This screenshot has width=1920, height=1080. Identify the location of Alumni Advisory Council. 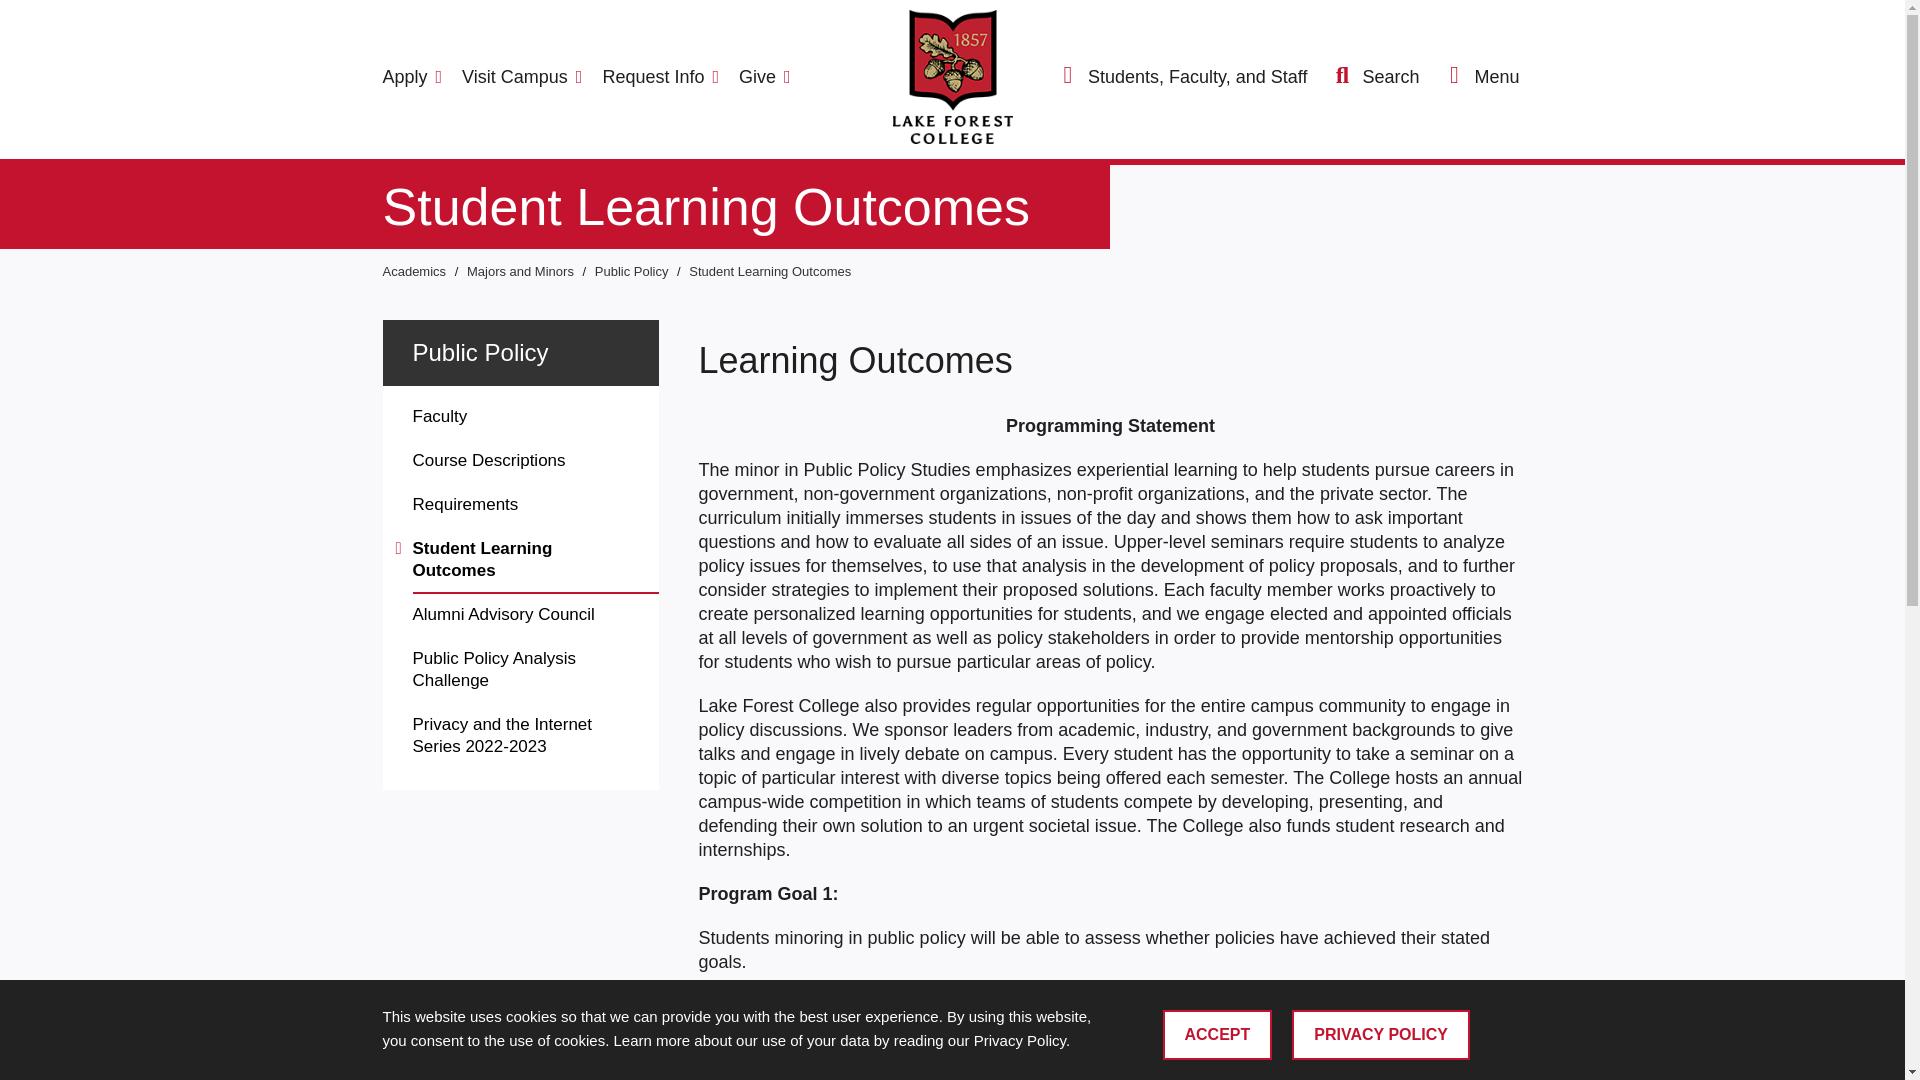
(535, 616).